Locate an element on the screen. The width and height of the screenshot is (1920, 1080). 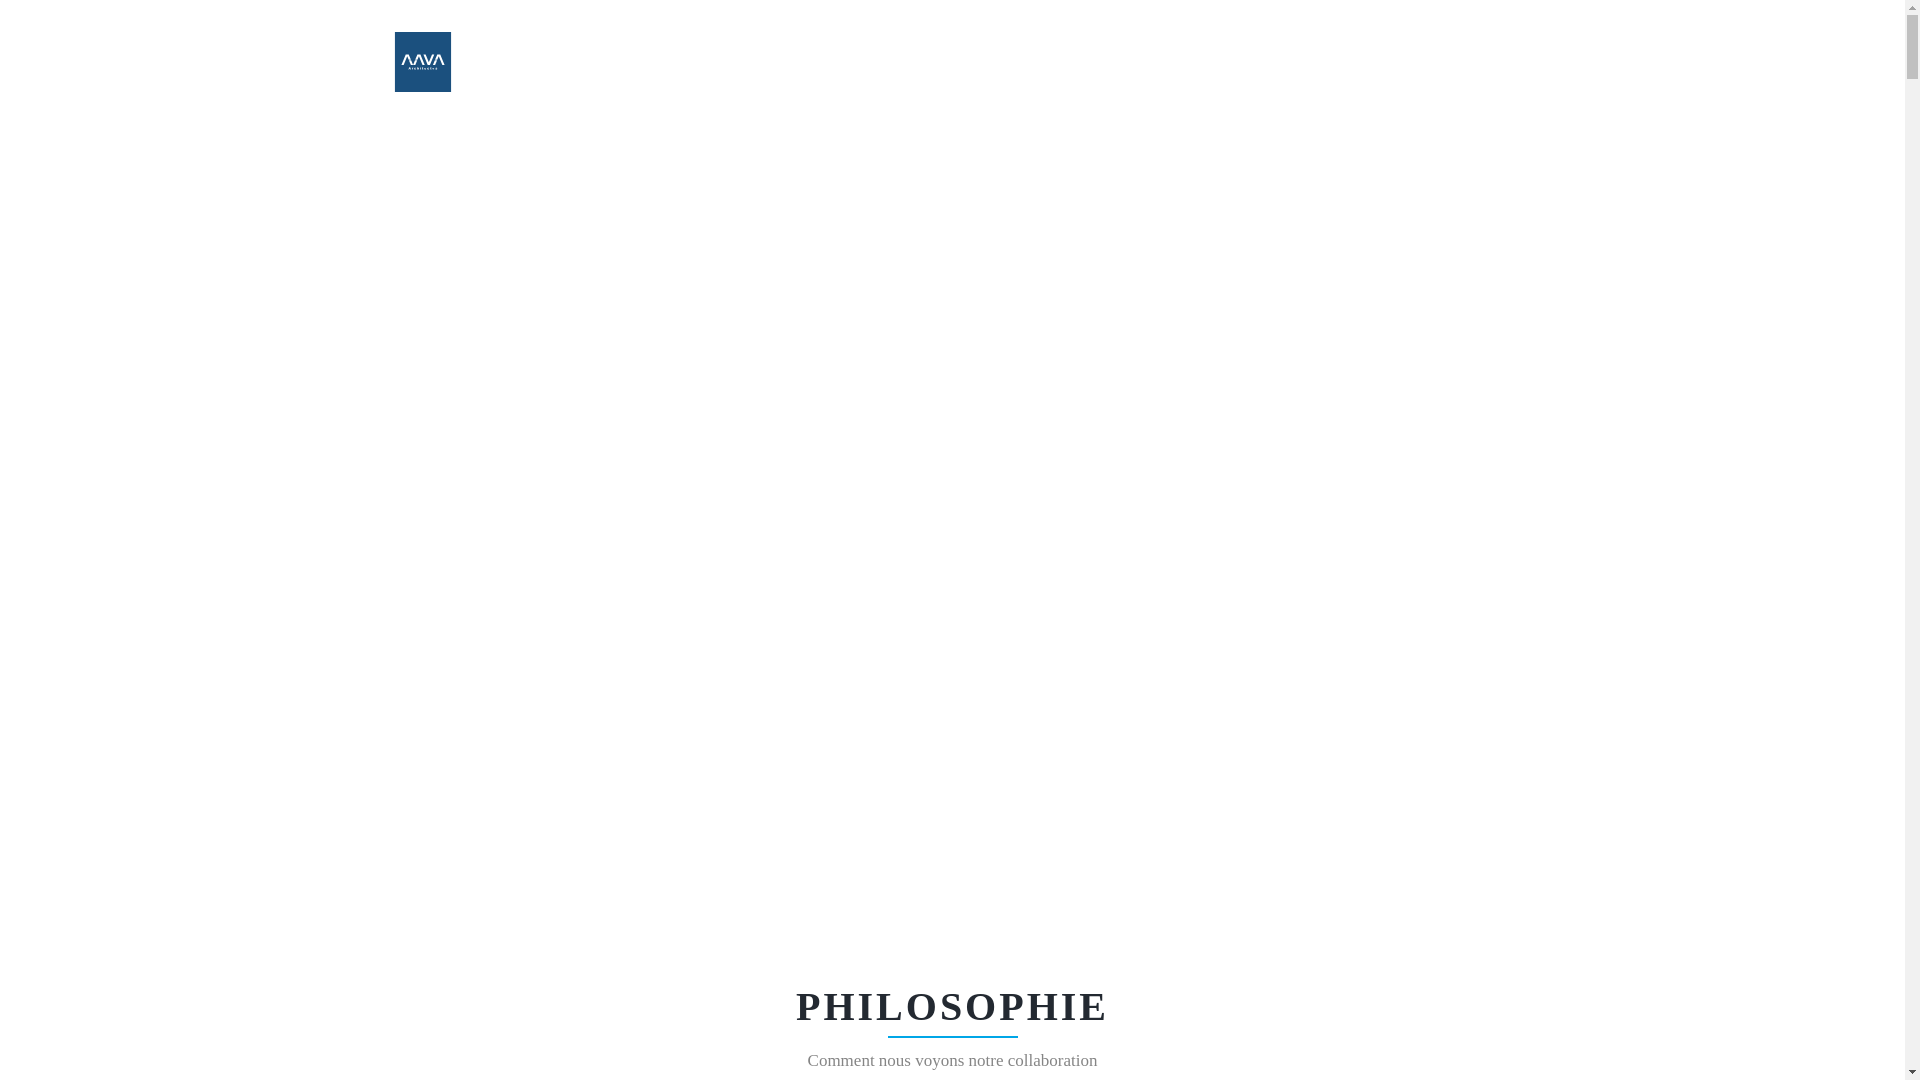
SERVICES is located at coordinates (885, 62).